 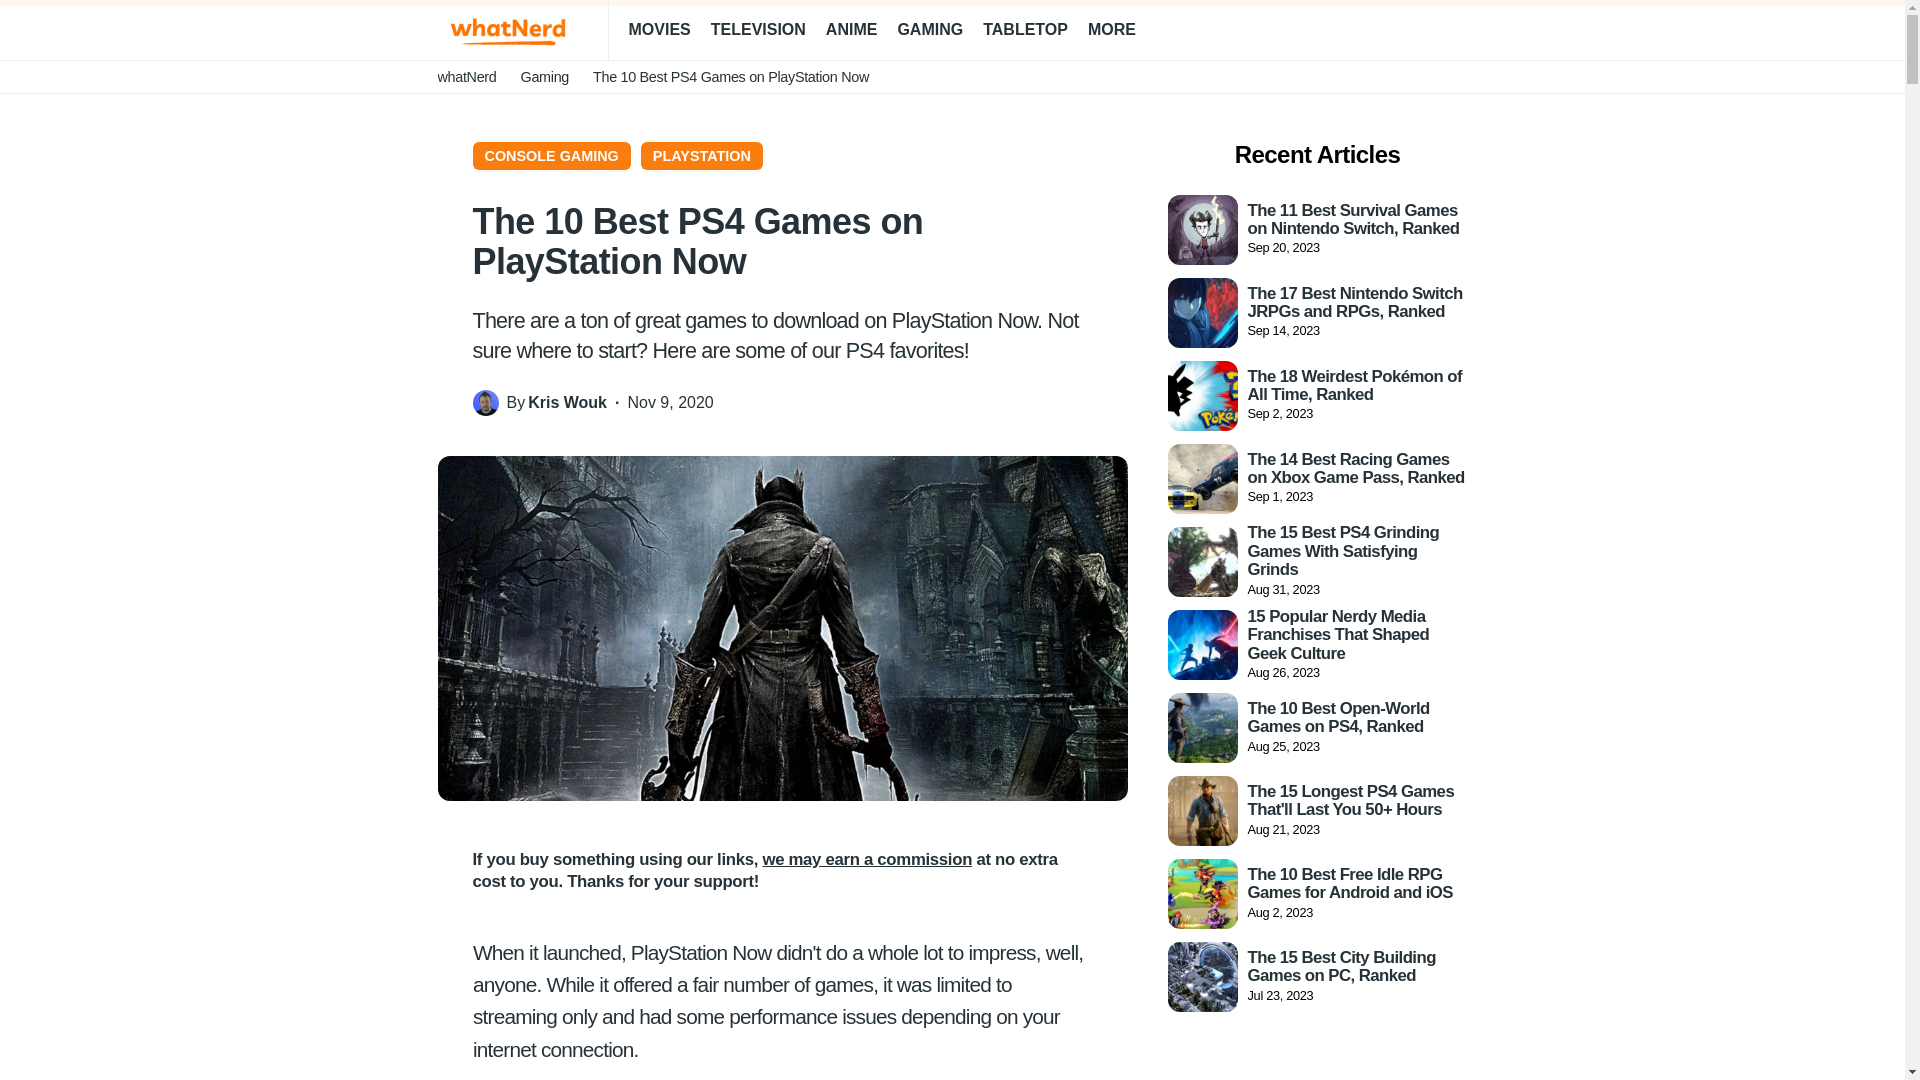 I want to click on ANIME, so click(x=851, y=30).